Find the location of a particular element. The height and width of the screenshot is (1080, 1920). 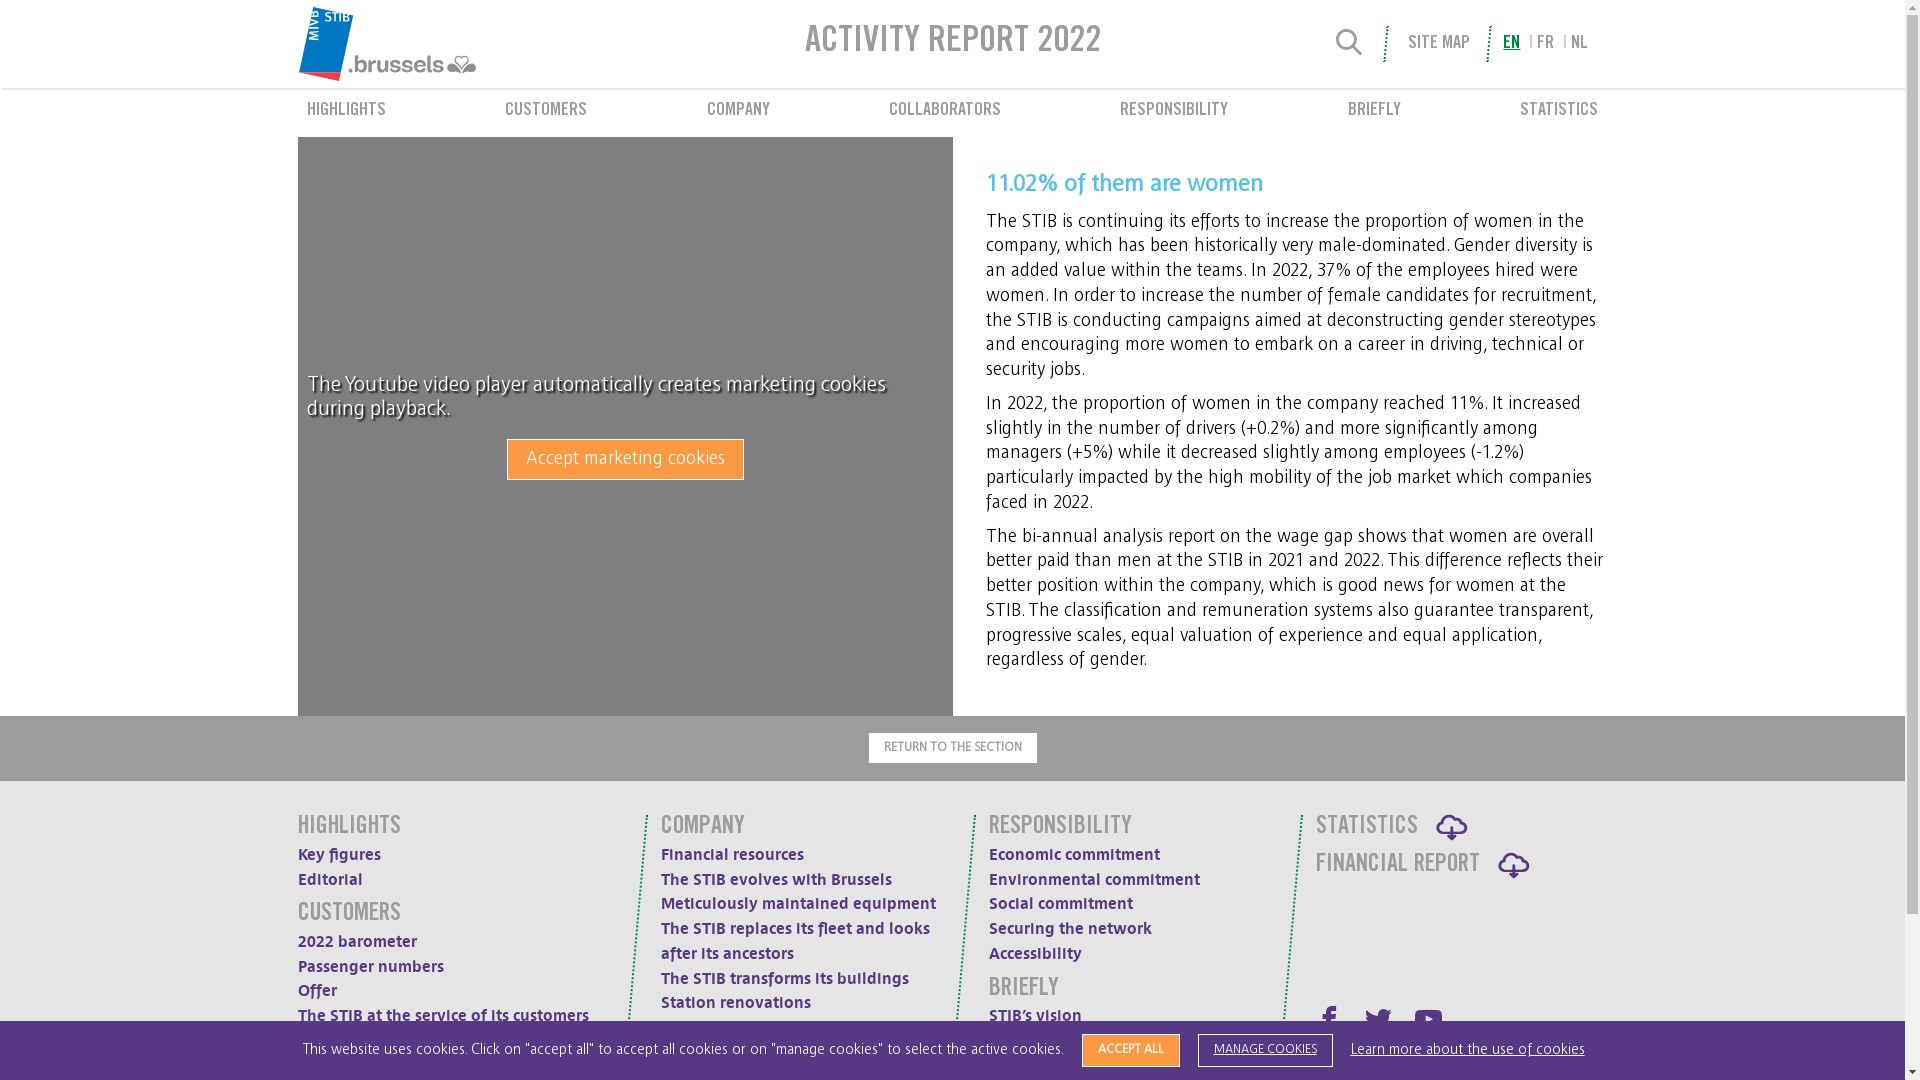

COMPANY is located at coordinates (703, 828).